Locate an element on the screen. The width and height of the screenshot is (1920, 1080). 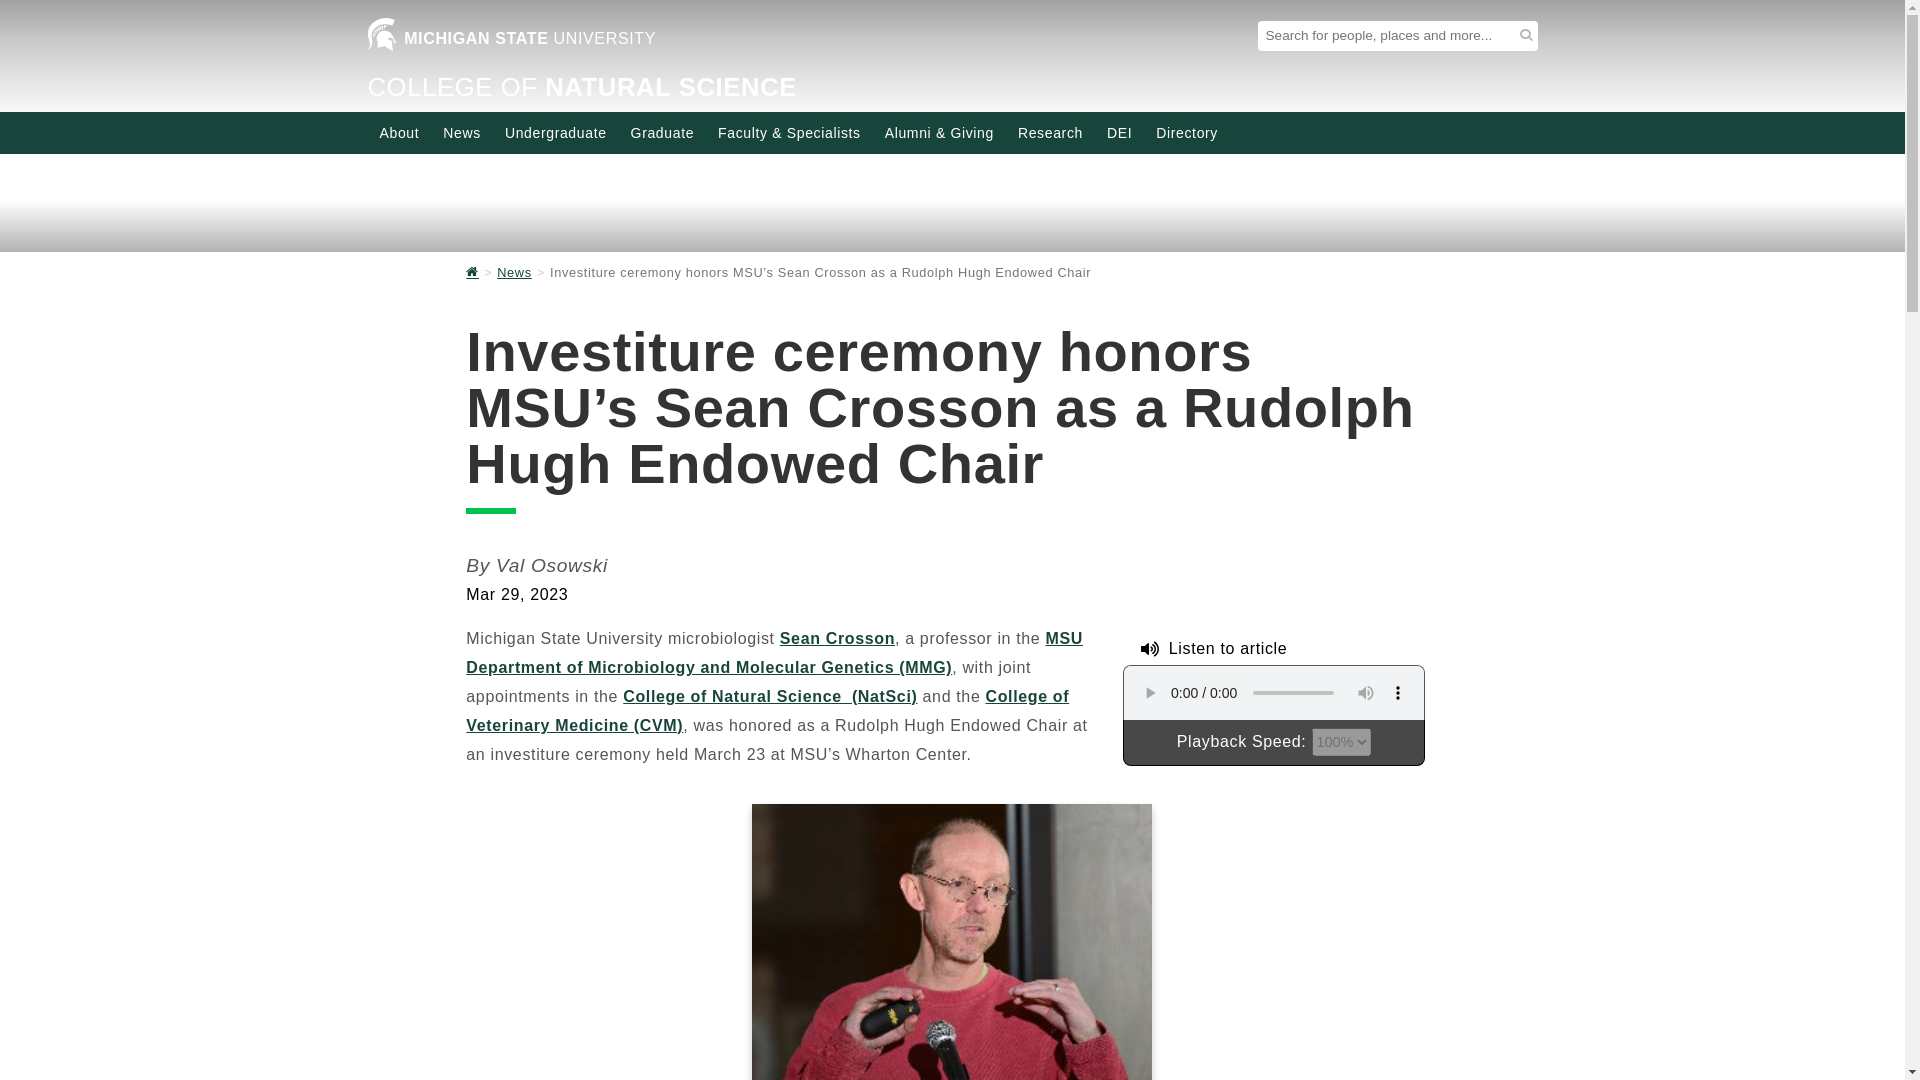
Undergraduate is located at coordinates (556, 132).